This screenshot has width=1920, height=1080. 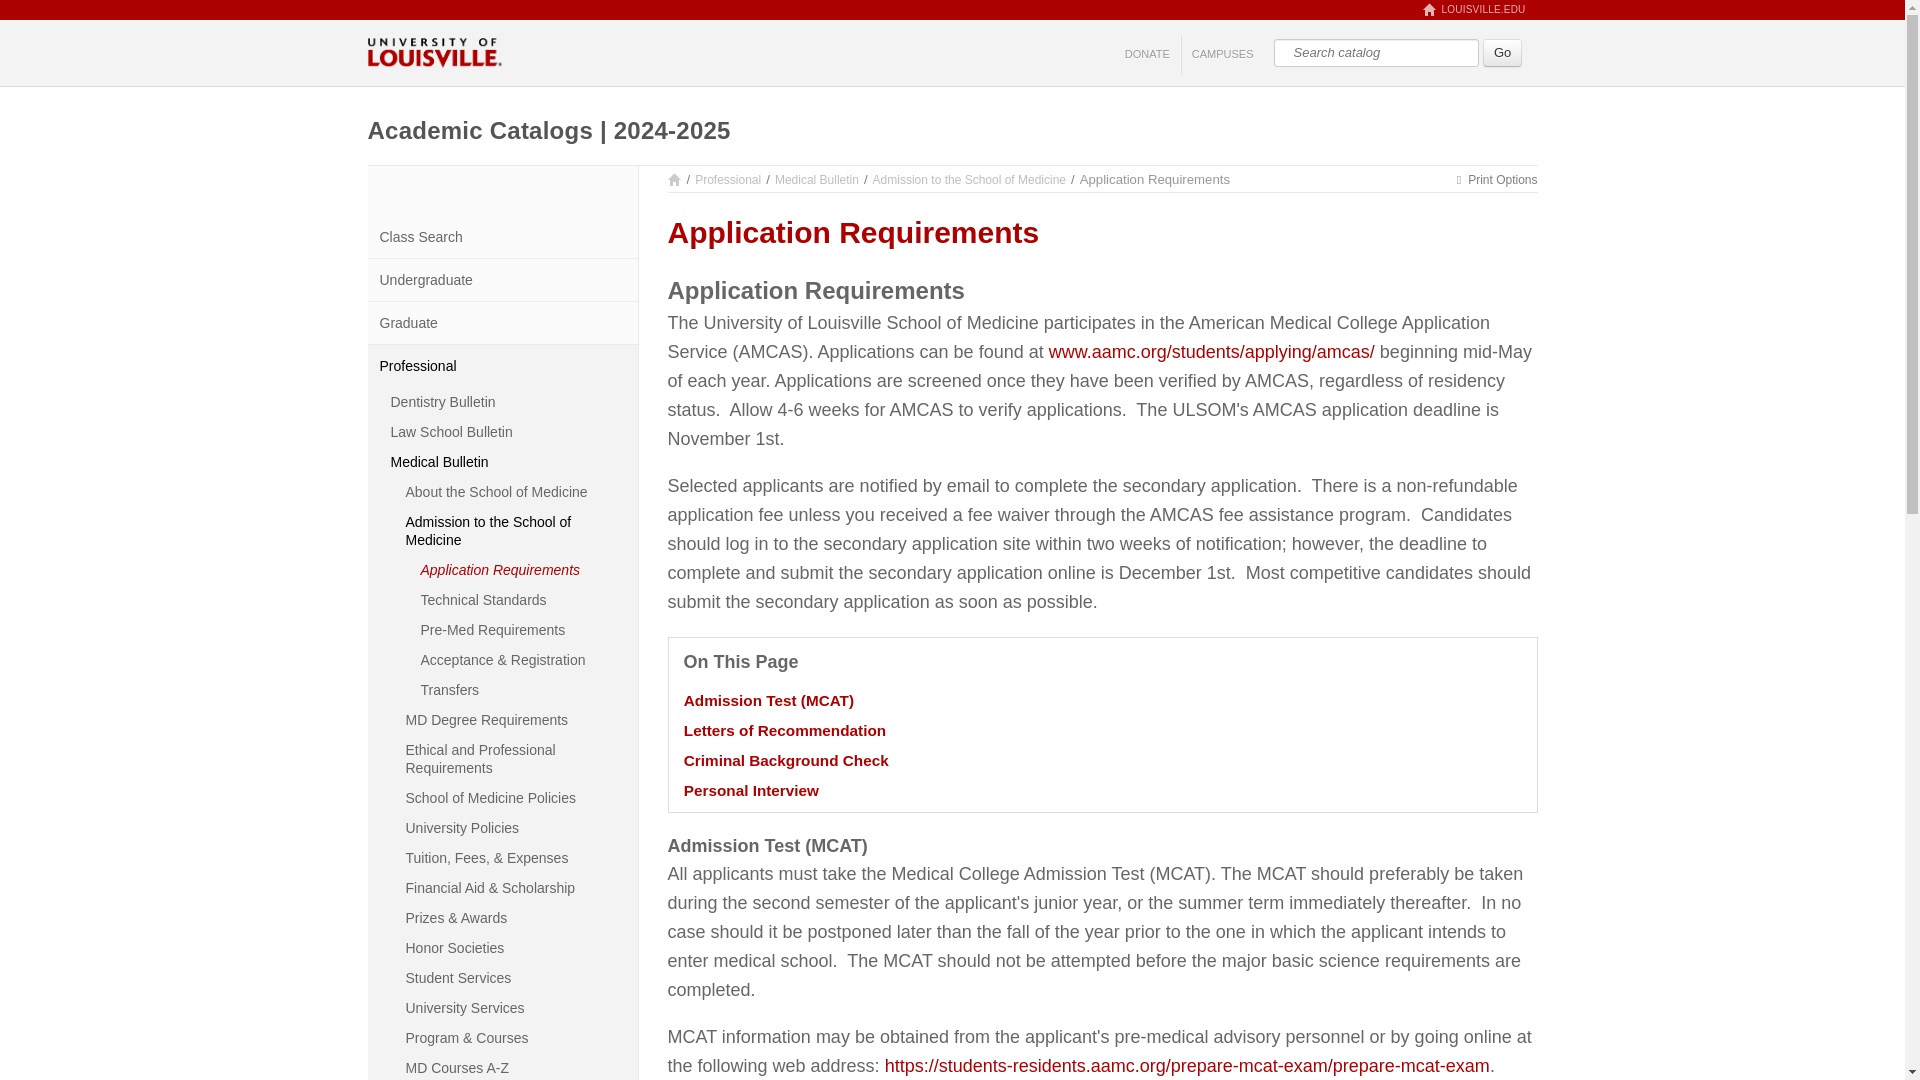 What do you see at coordinates (517, 948) in the screenshot?
I see `Honor Societies` at bounding box center [517, 948].